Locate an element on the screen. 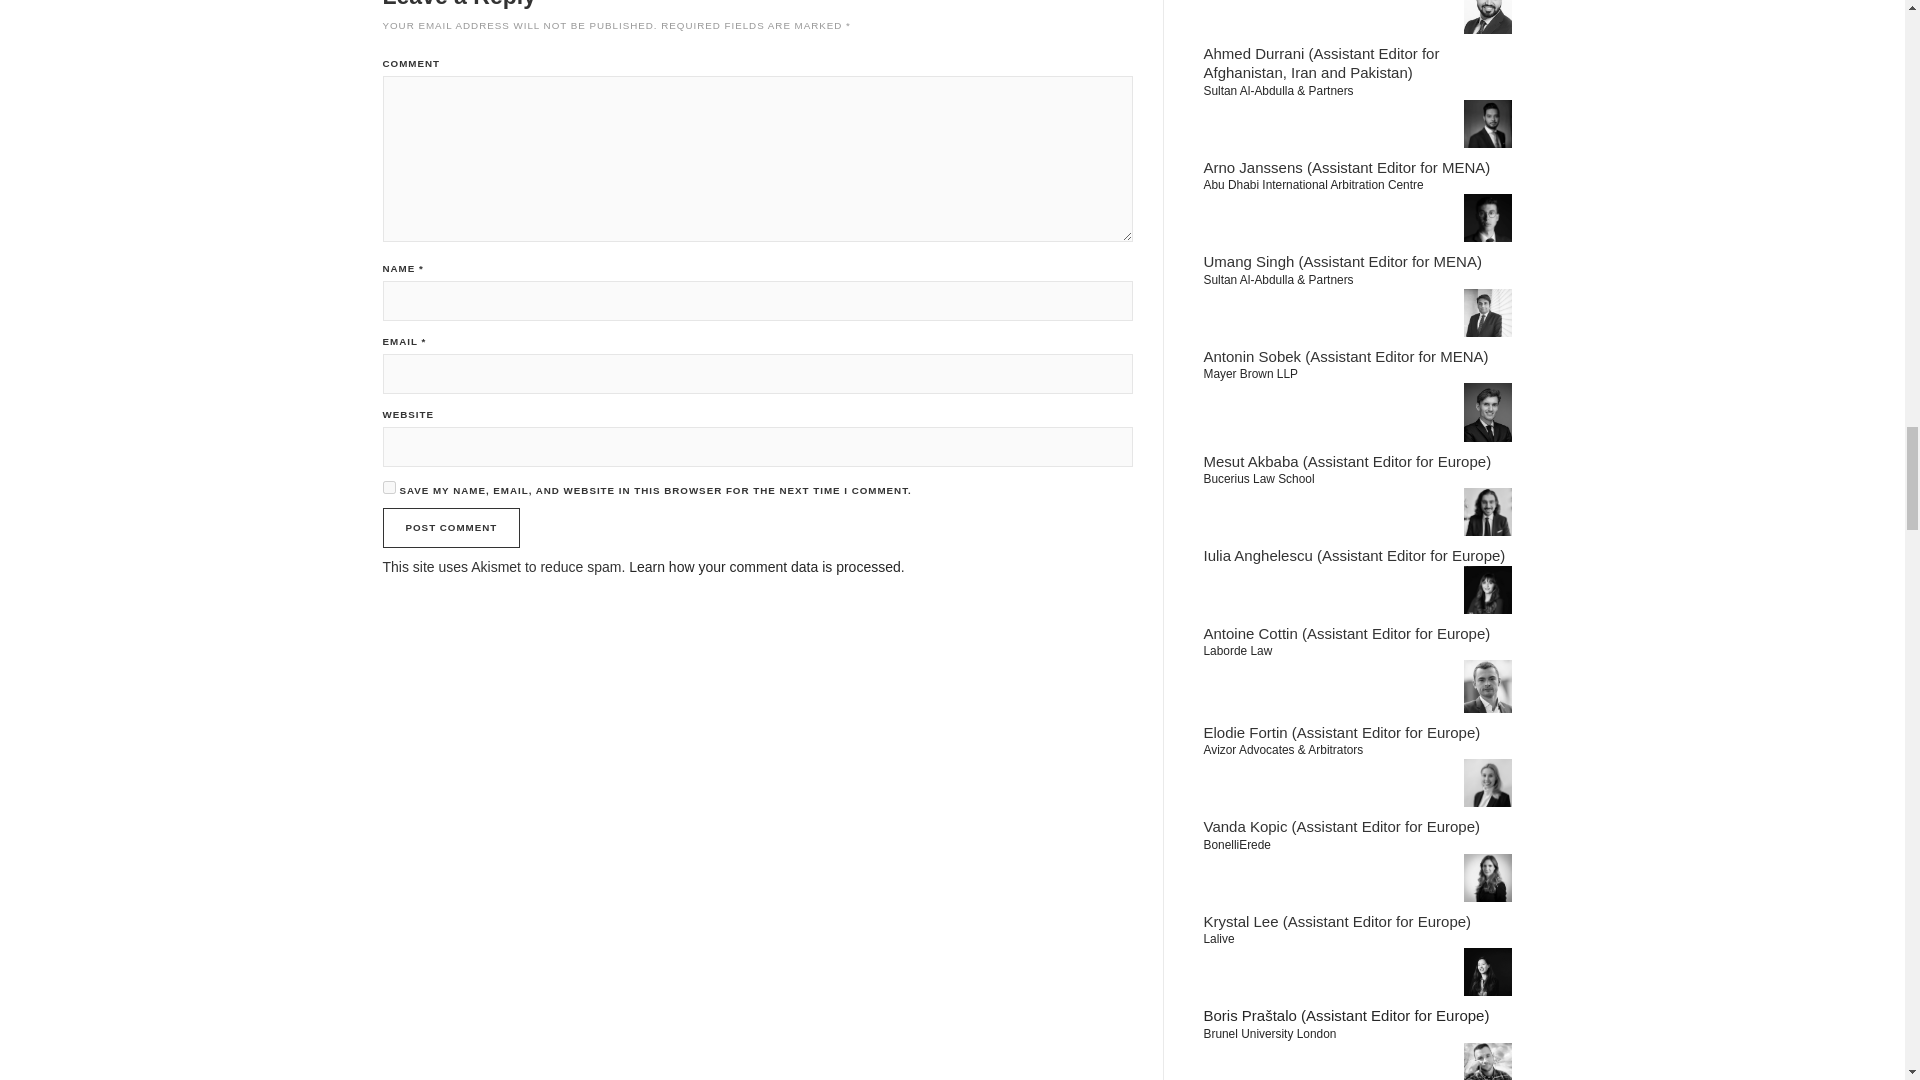 Image resolution: width=1920 pixels, height=1080 pixels. Post Comment is located at coordinates (451, 527).